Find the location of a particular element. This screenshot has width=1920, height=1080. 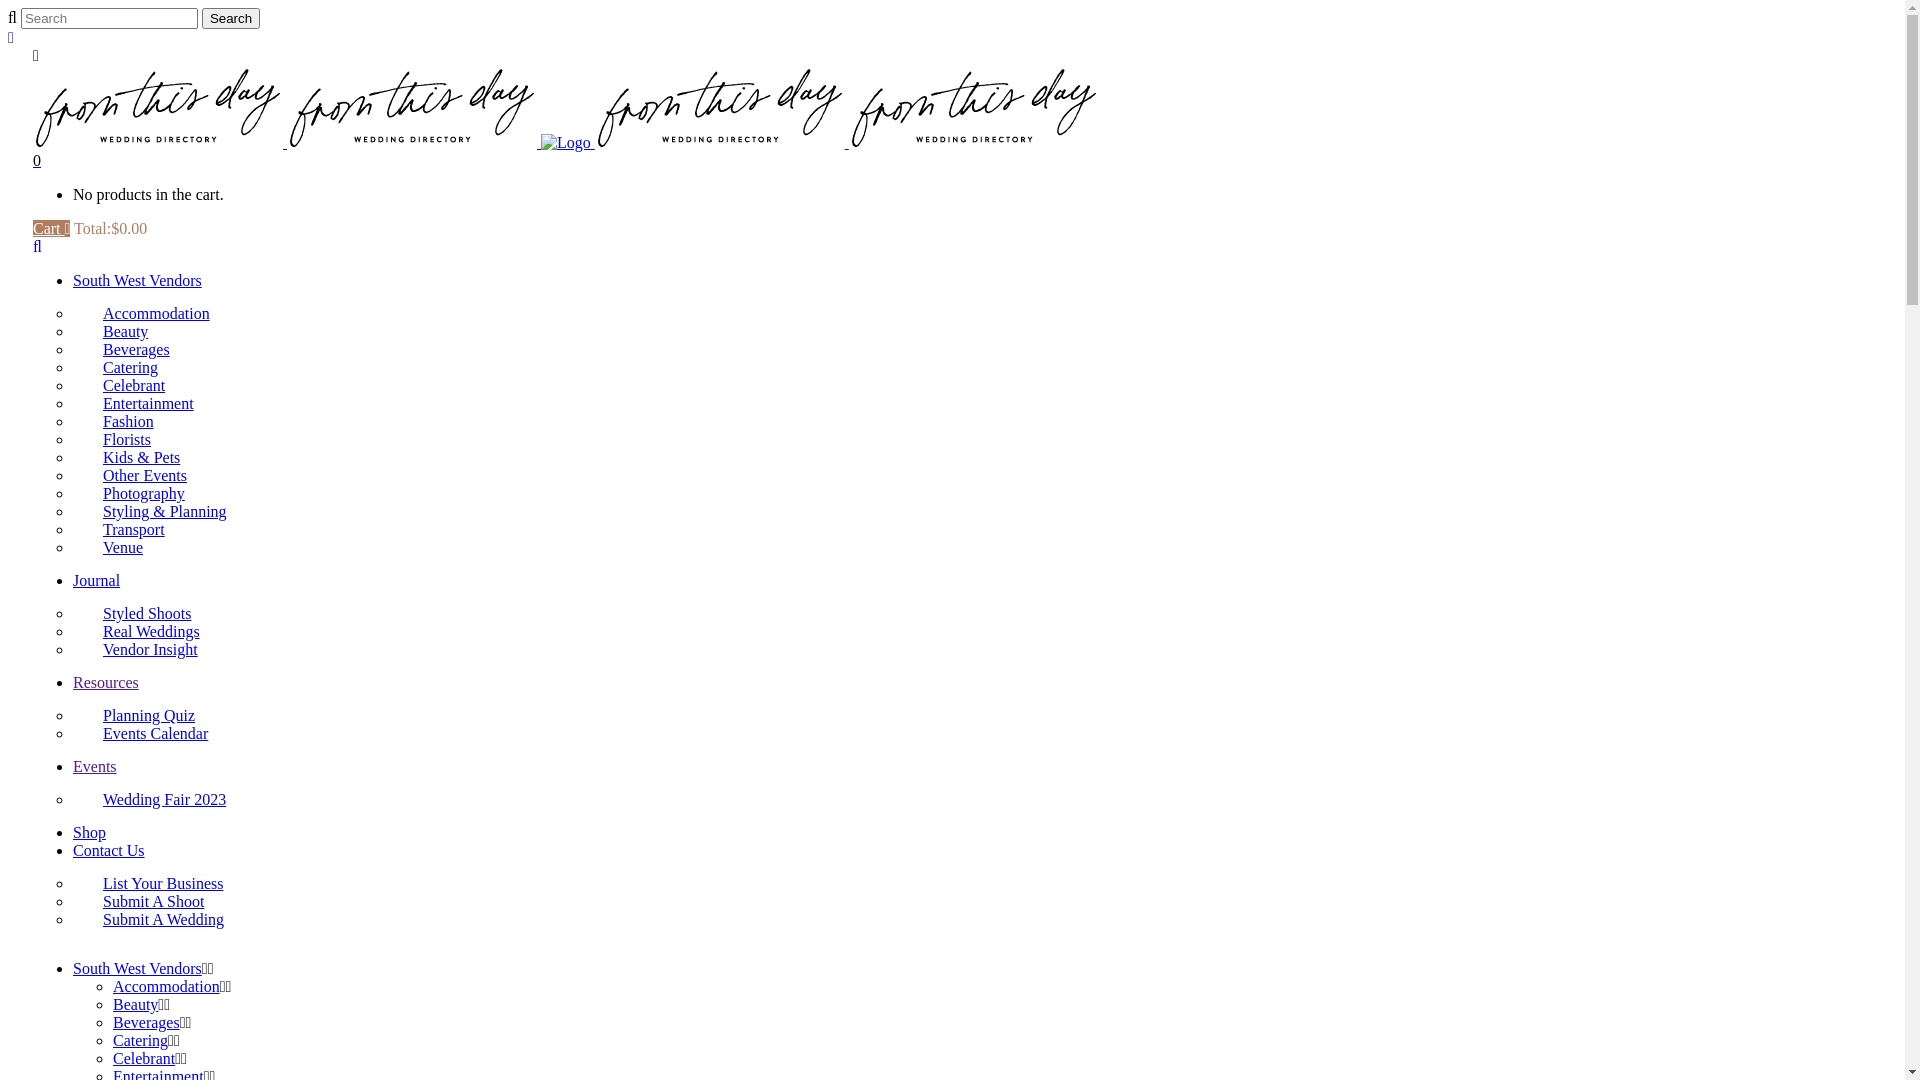

Venue is located at coordinates (108, 548).